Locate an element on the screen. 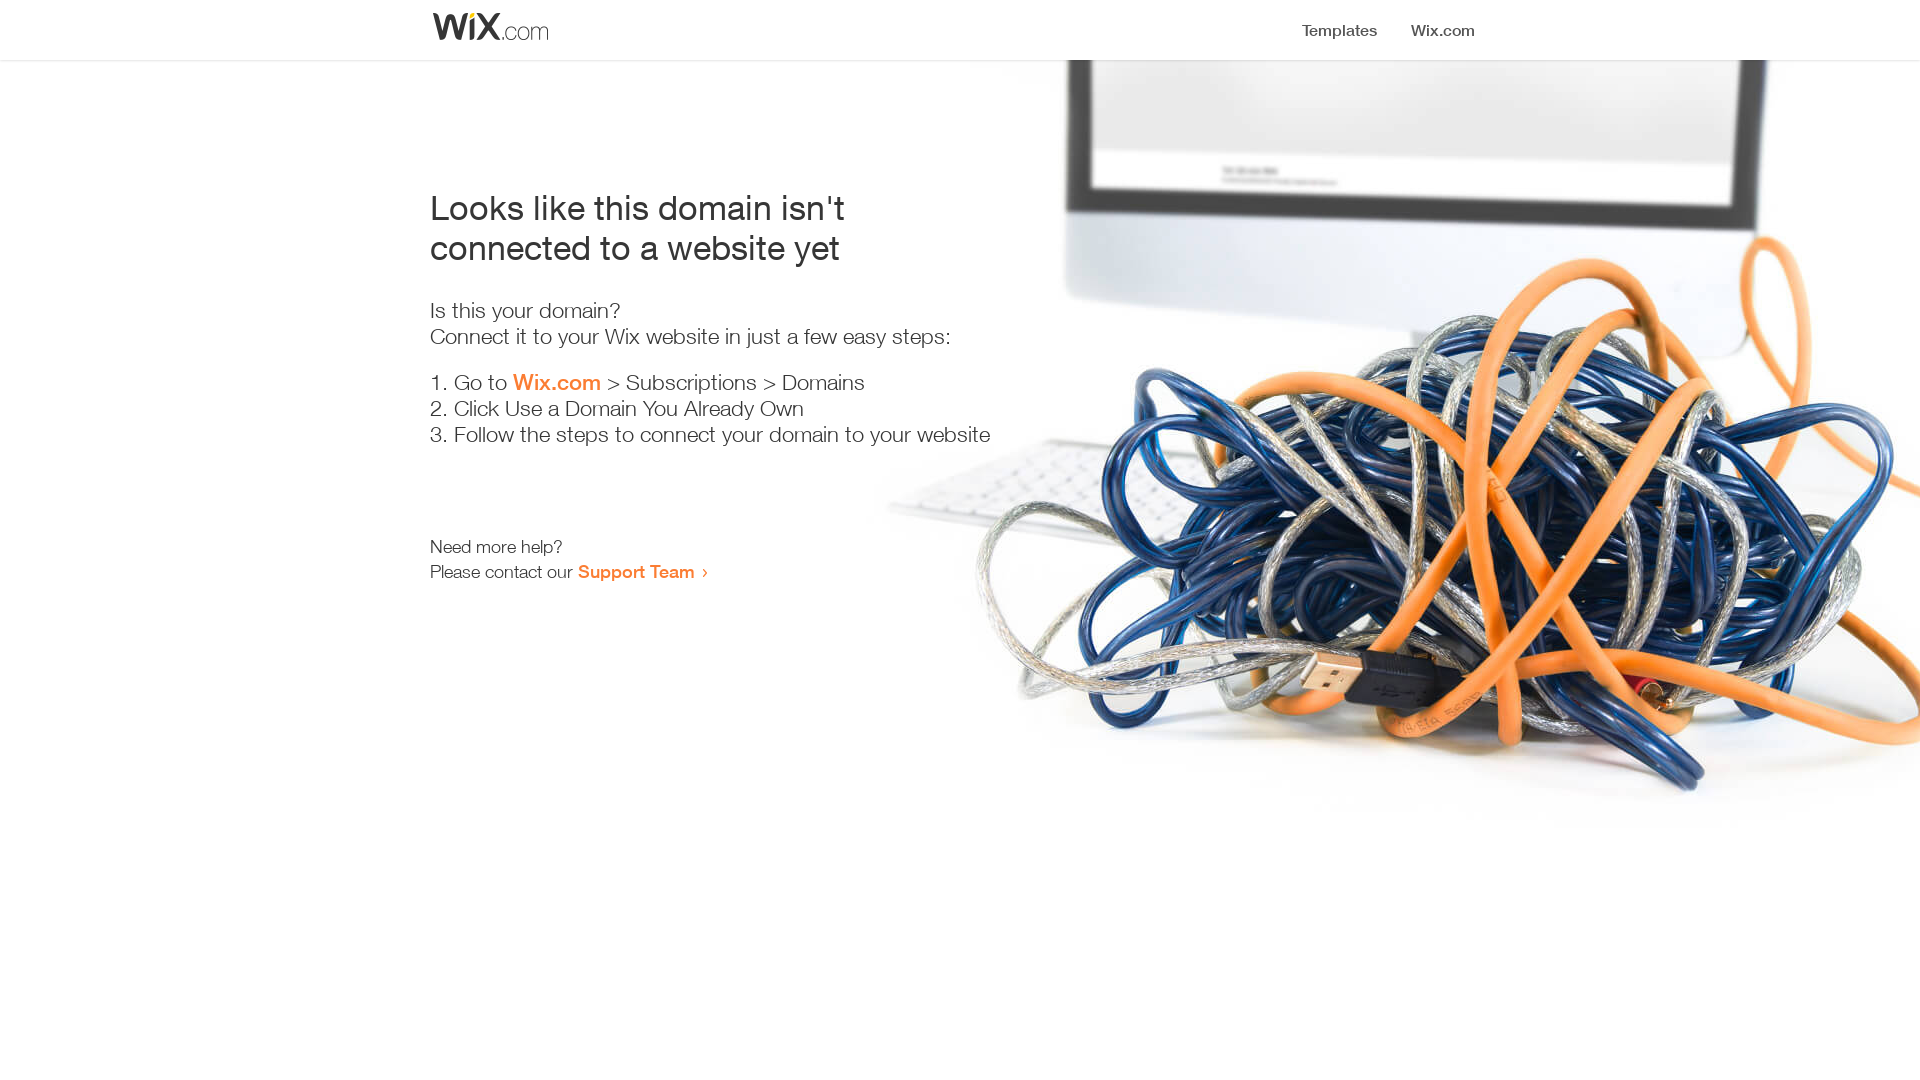  Support Team is located at coordinates (636, 571).